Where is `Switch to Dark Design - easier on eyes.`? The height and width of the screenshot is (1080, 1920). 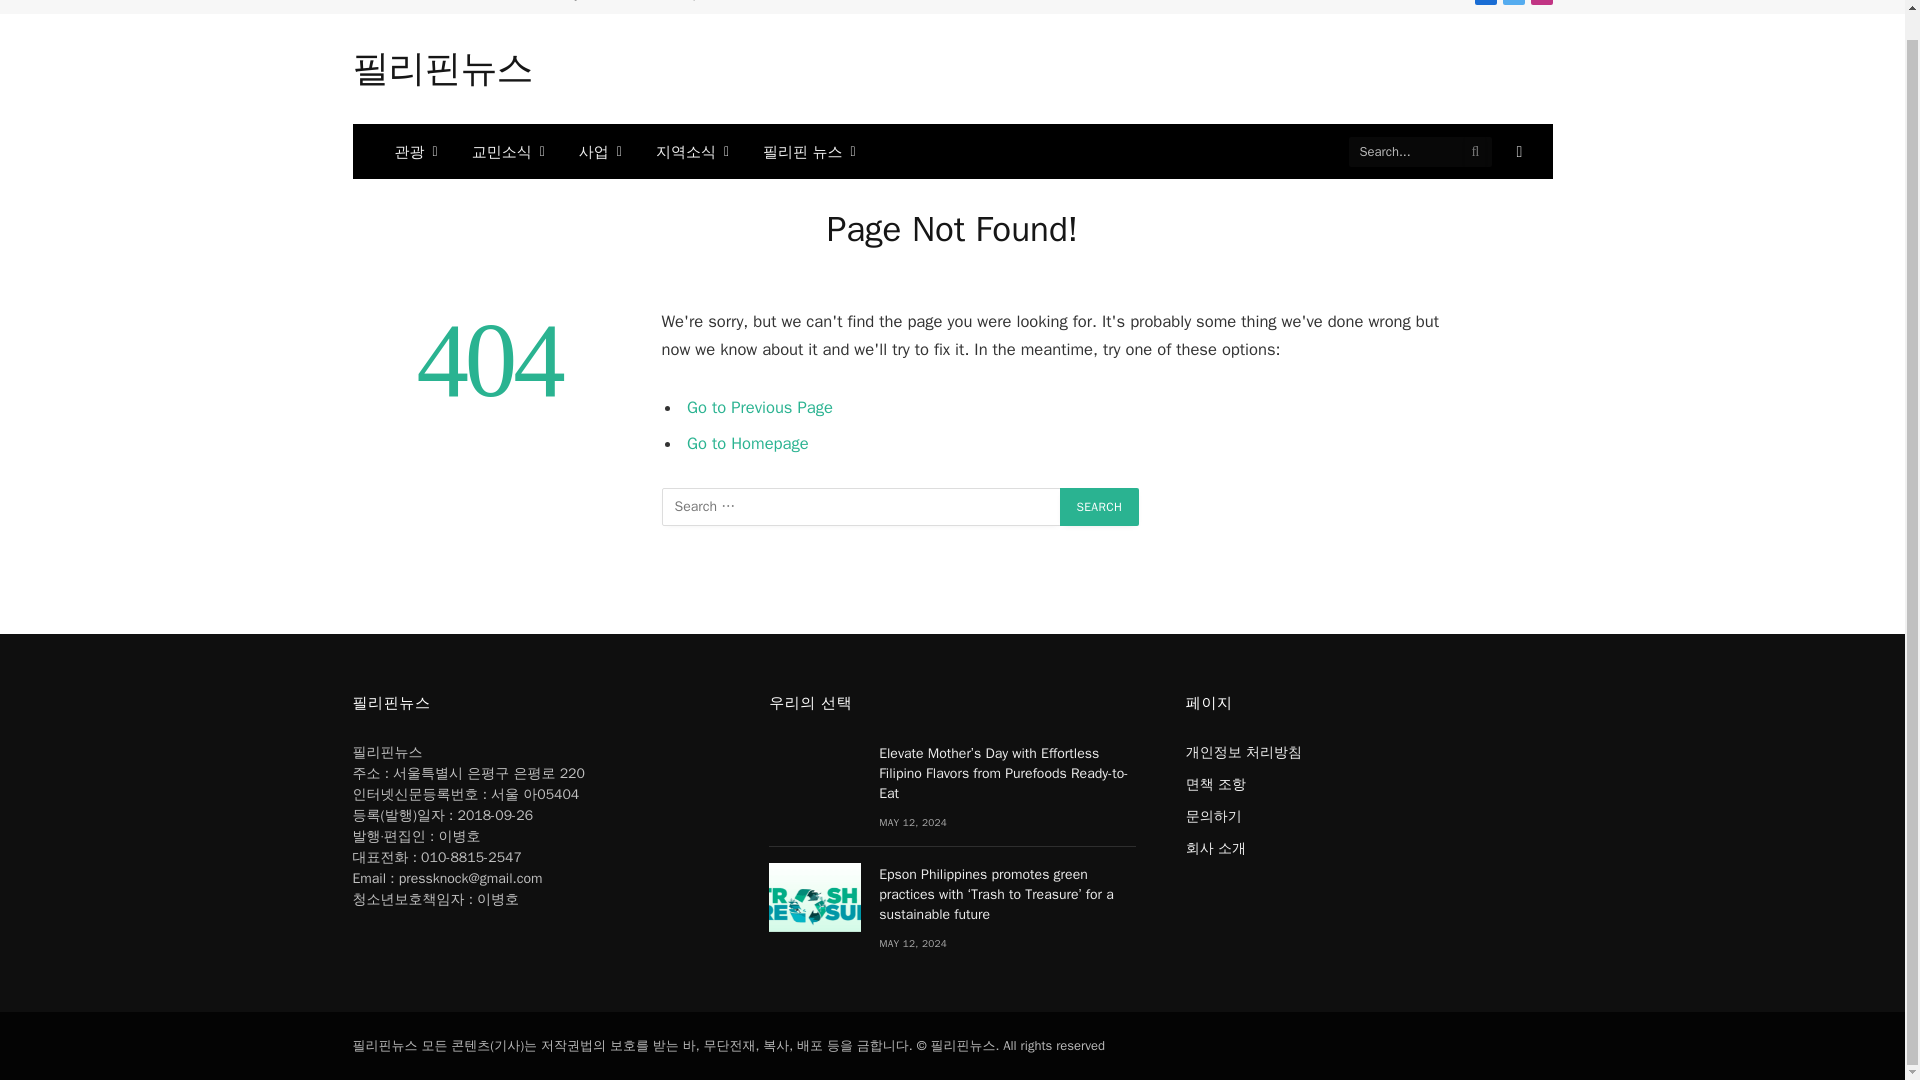 Switch to Dark Design - easier on eyes. is located at coordinates (1516, 151).